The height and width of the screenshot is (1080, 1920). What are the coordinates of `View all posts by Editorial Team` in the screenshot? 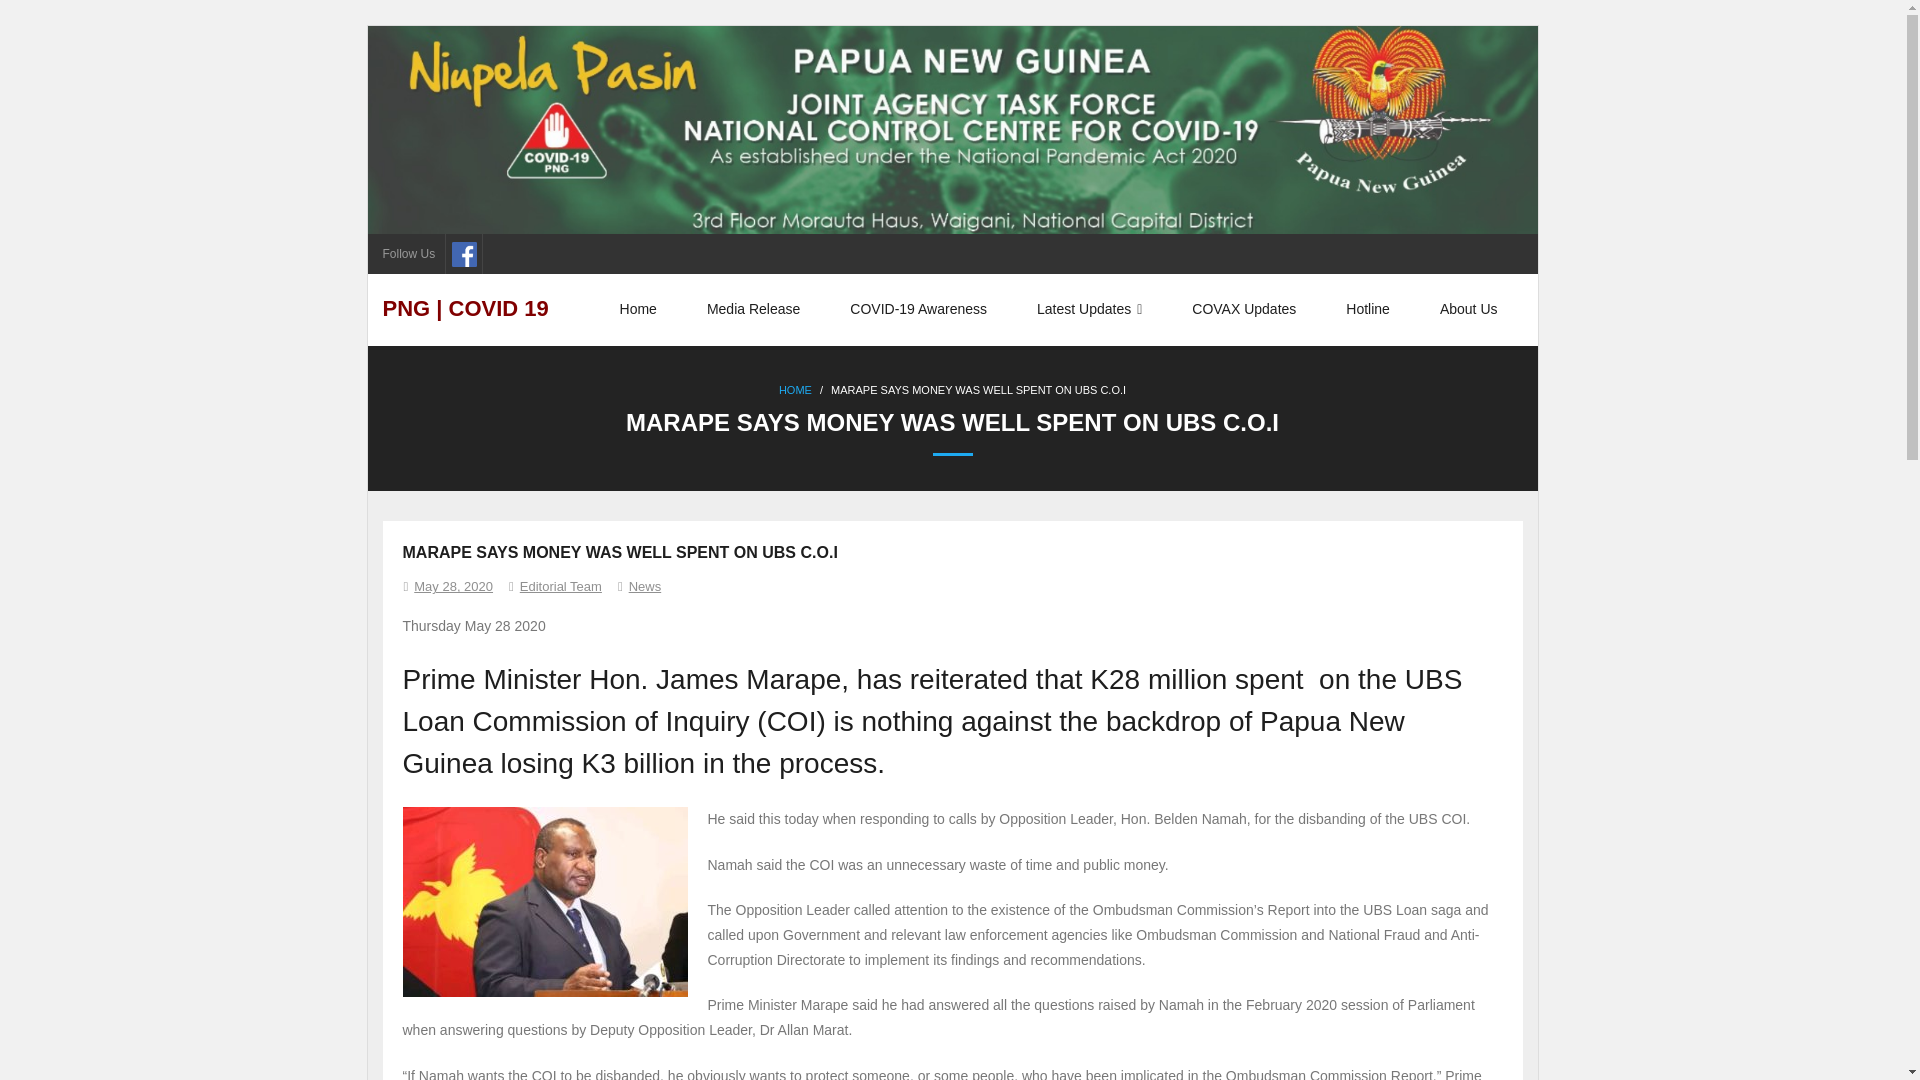 It's located at (561, 586).